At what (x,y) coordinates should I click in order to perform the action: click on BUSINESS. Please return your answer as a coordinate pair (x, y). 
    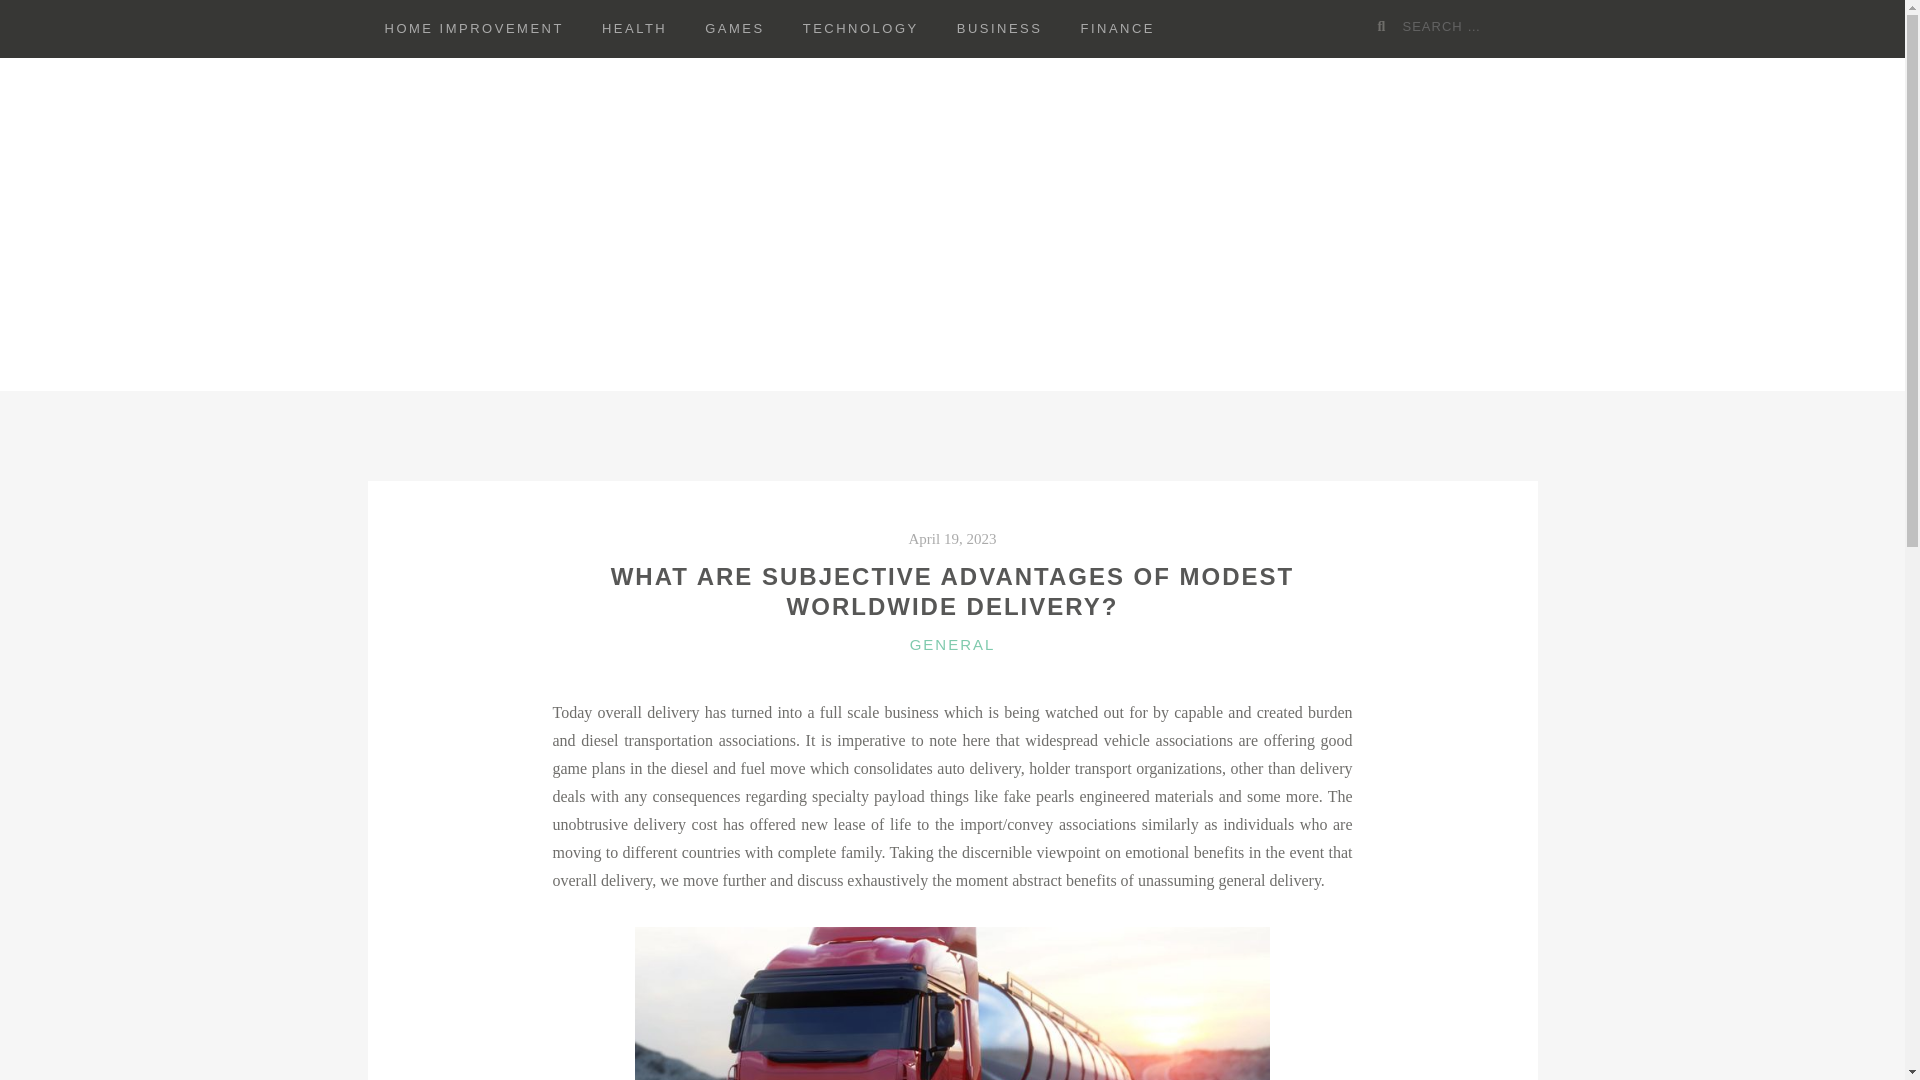
    Looking at the image, I should click on (1000, 29).